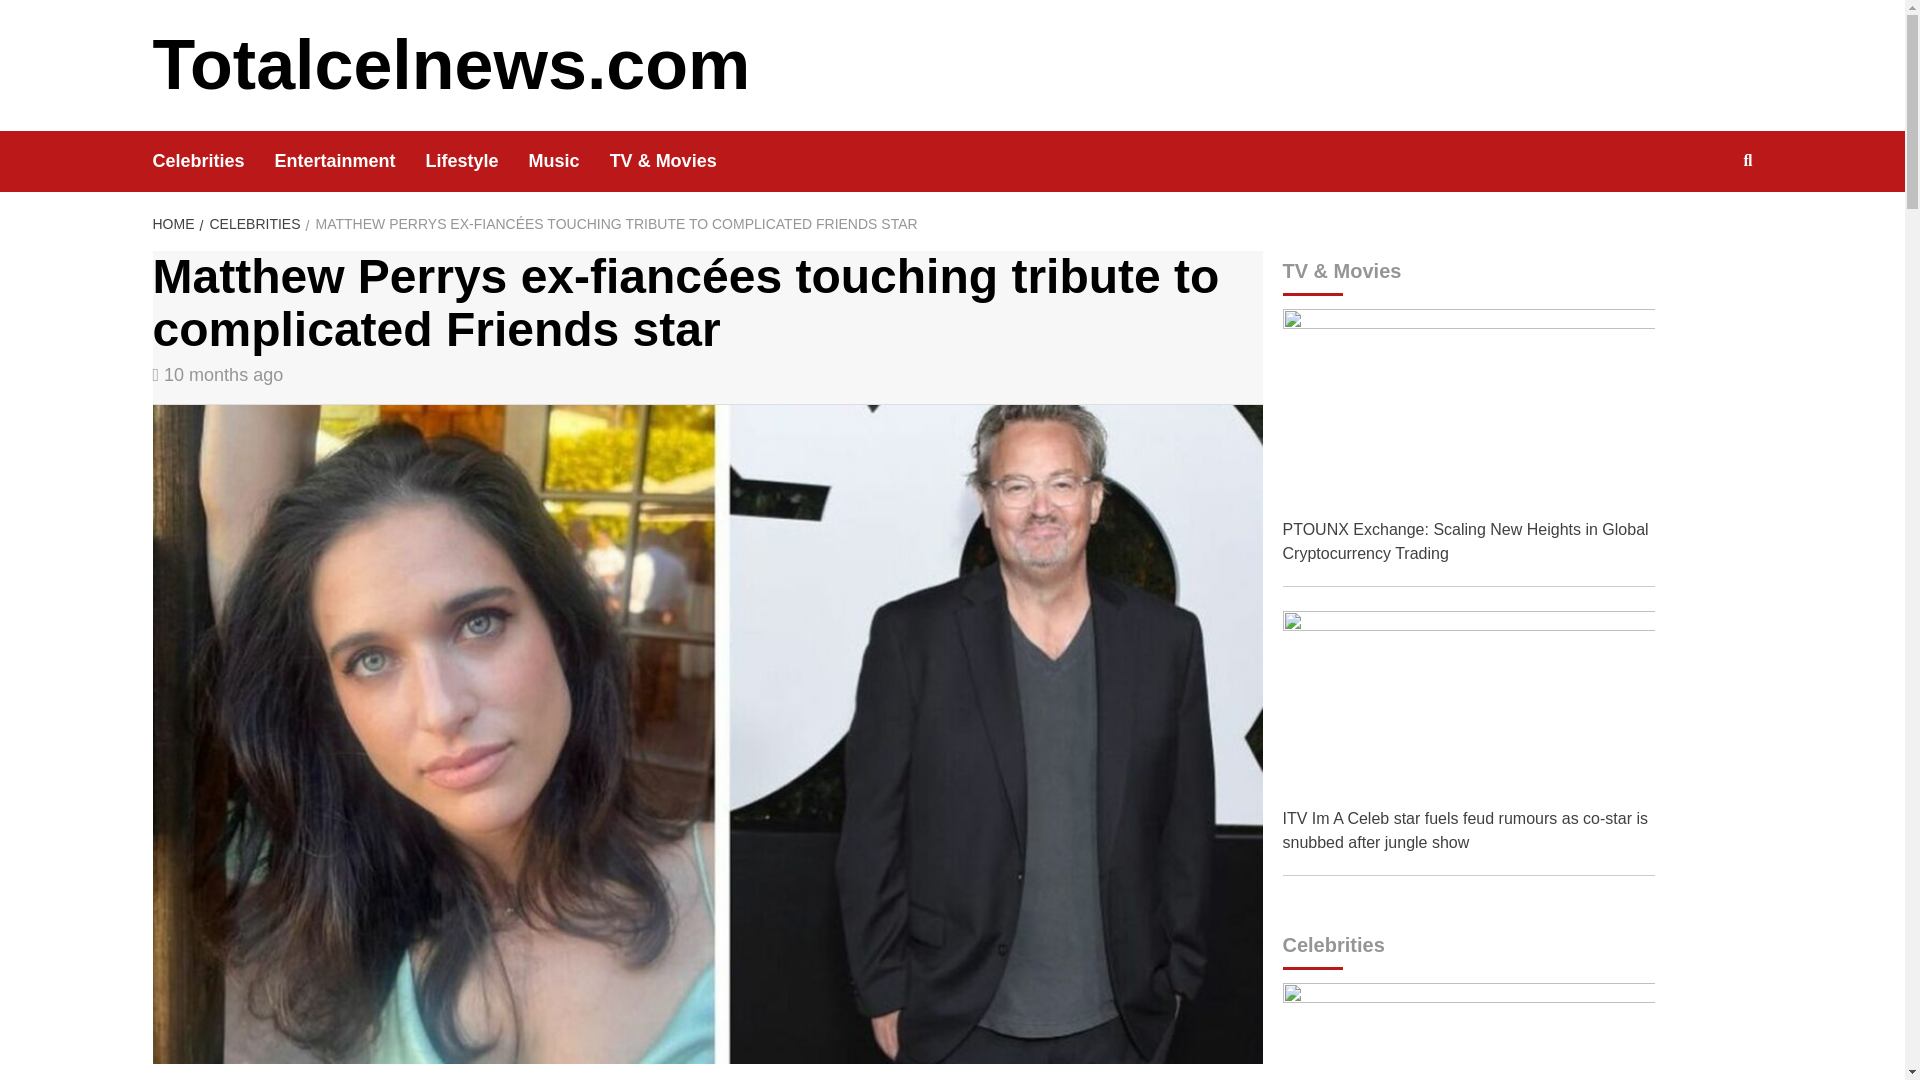 This screenshot has width=1920, height=1080. What do you see at coordinates (450, 64) in the screenshot?
I see `Totalcelnews.com` at bounding box center [450, 64].